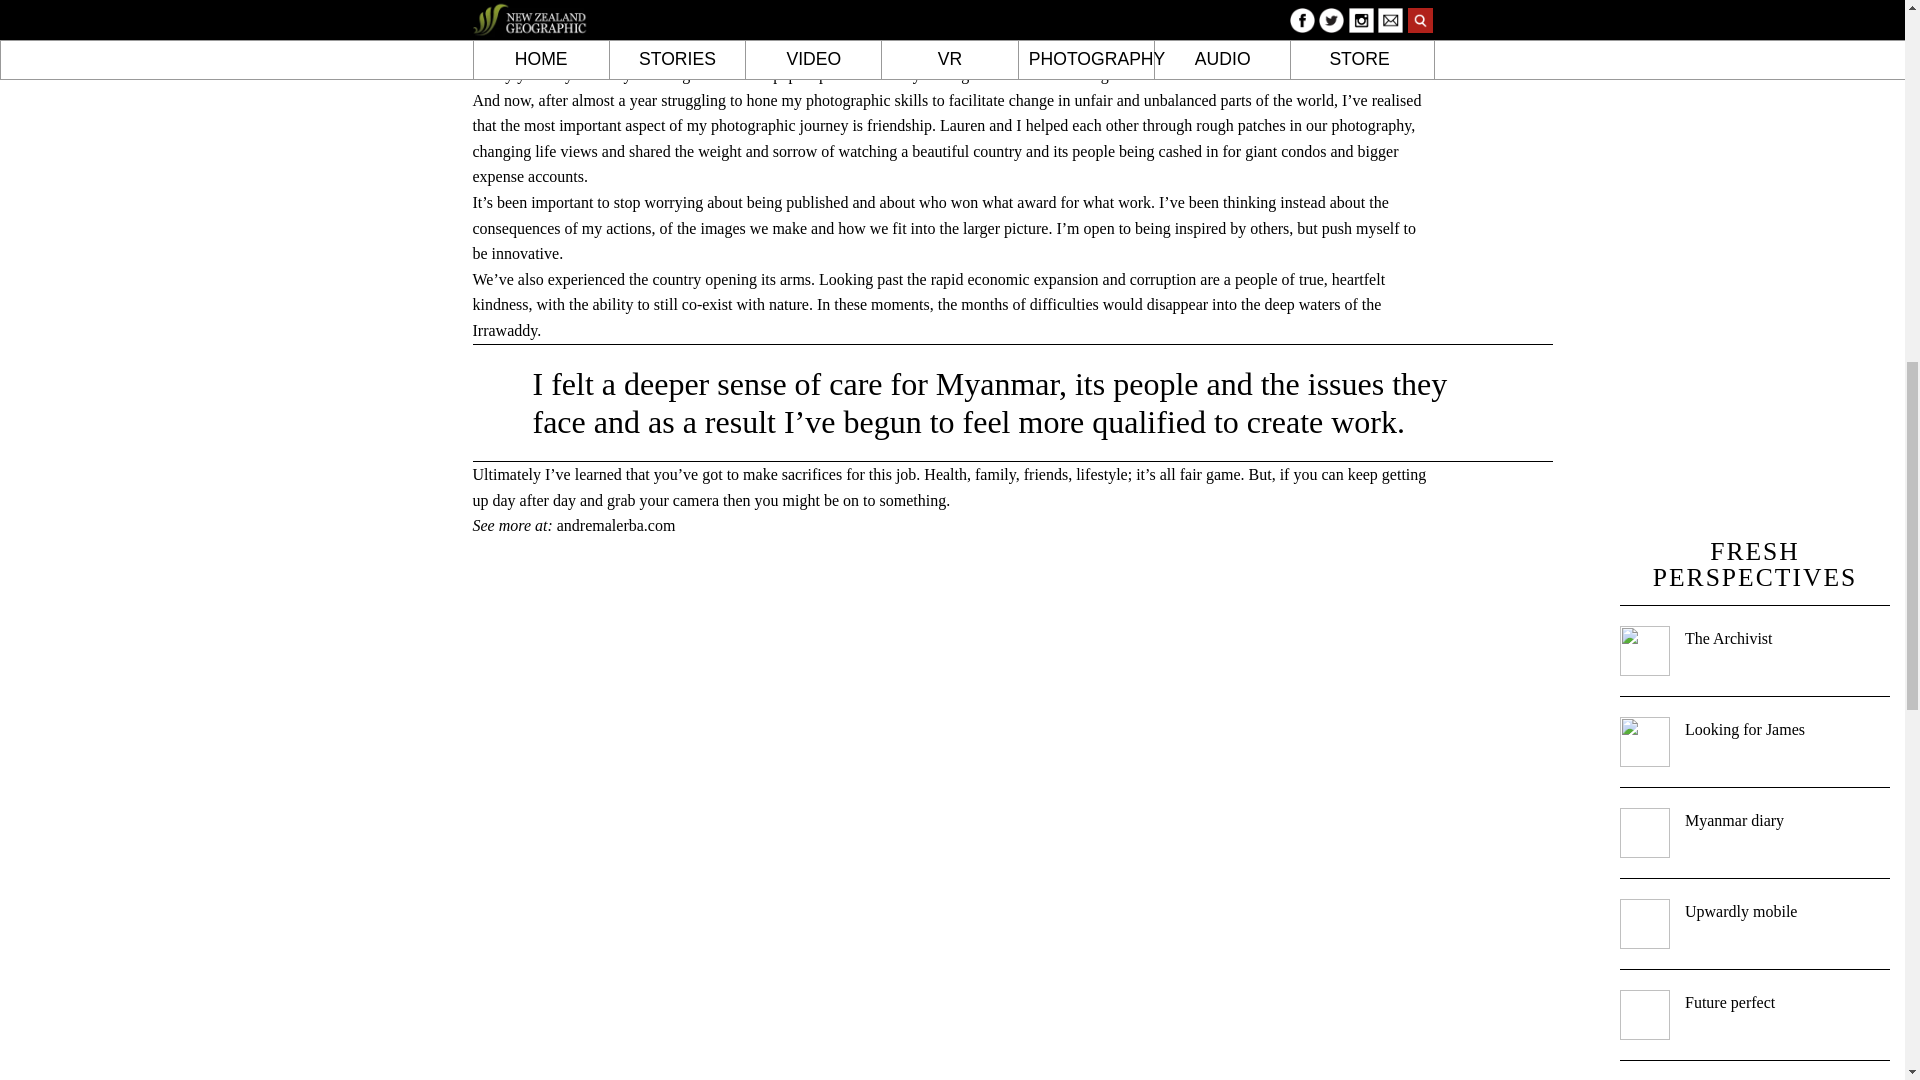 Image resolution: width=1920 pixels, height=1080 pixels. I want to click on The Archivist, so click(1728, 638).